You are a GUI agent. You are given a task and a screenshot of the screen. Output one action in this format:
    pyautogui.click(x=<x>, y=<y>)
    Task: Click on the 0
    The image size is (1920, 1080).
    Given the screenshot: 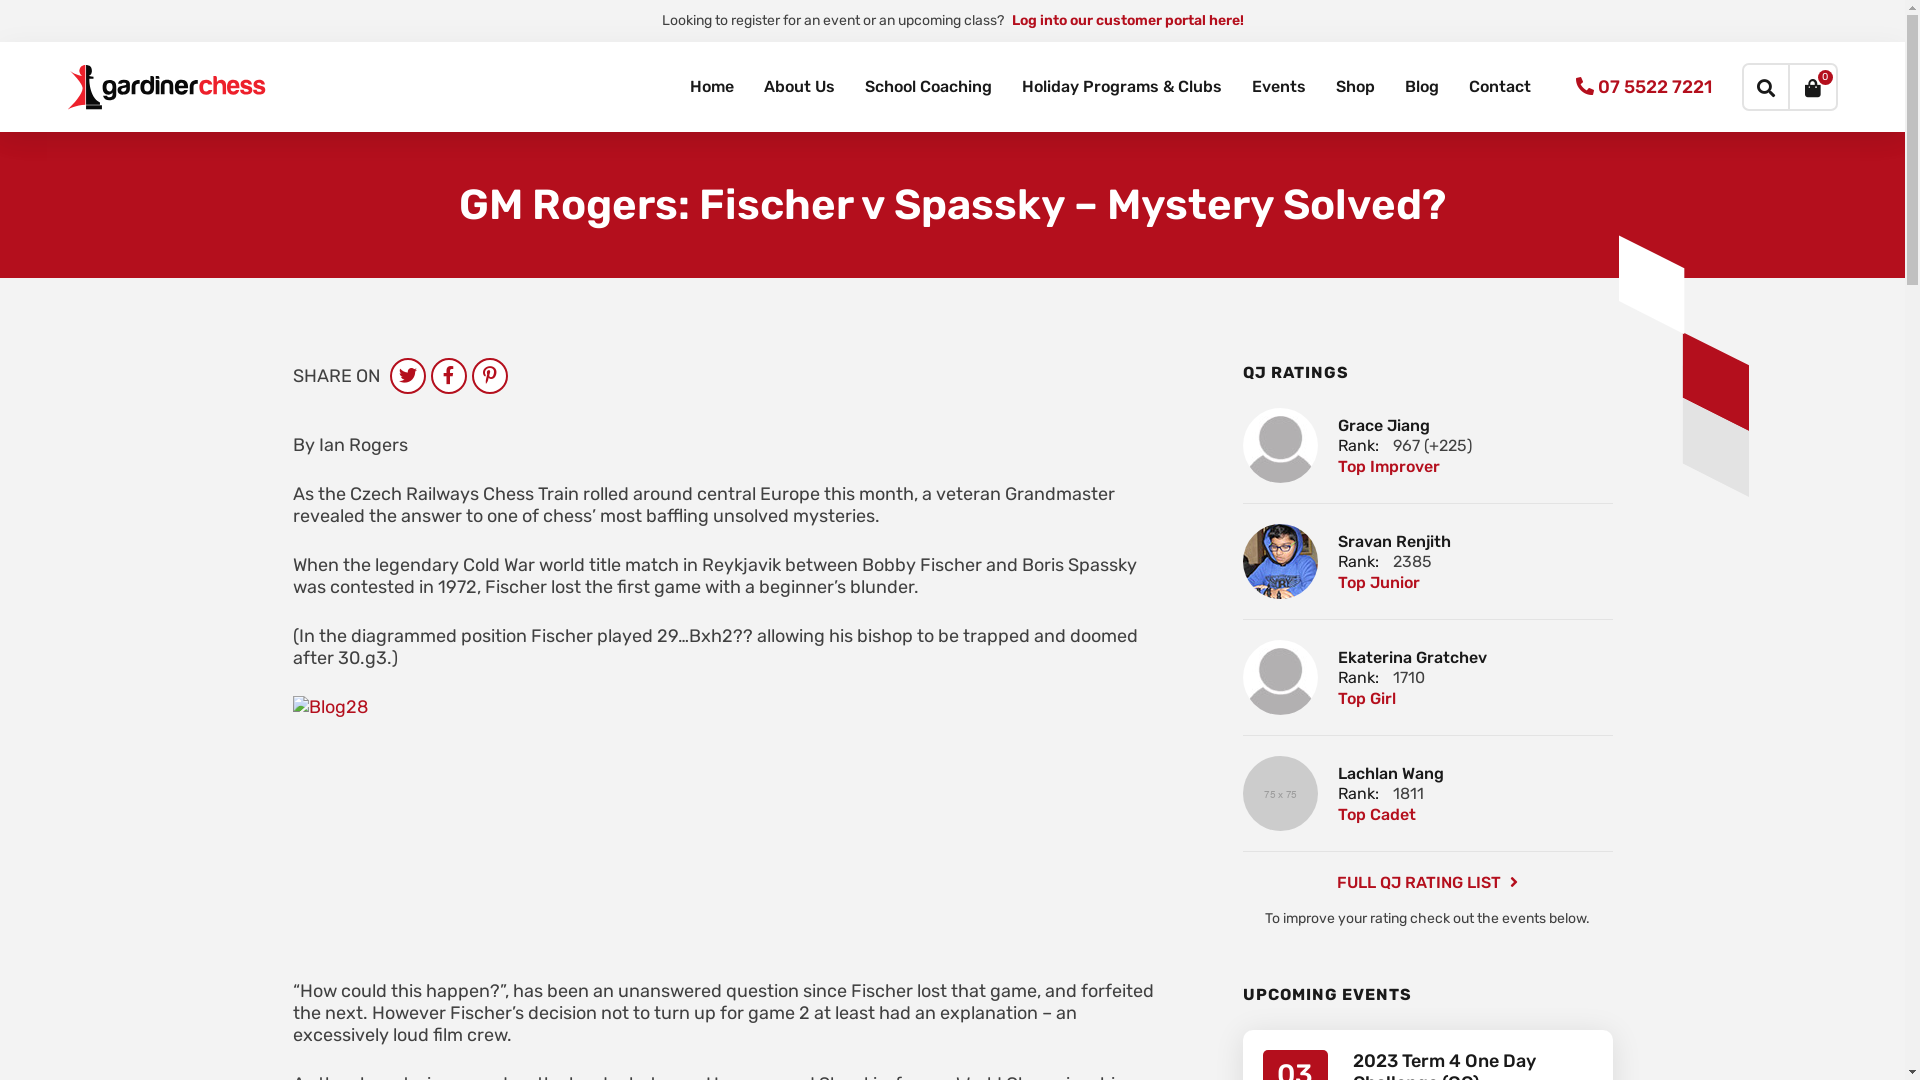 What is the action you would take?
    pyautogui.click(x=1814, y=87)
    